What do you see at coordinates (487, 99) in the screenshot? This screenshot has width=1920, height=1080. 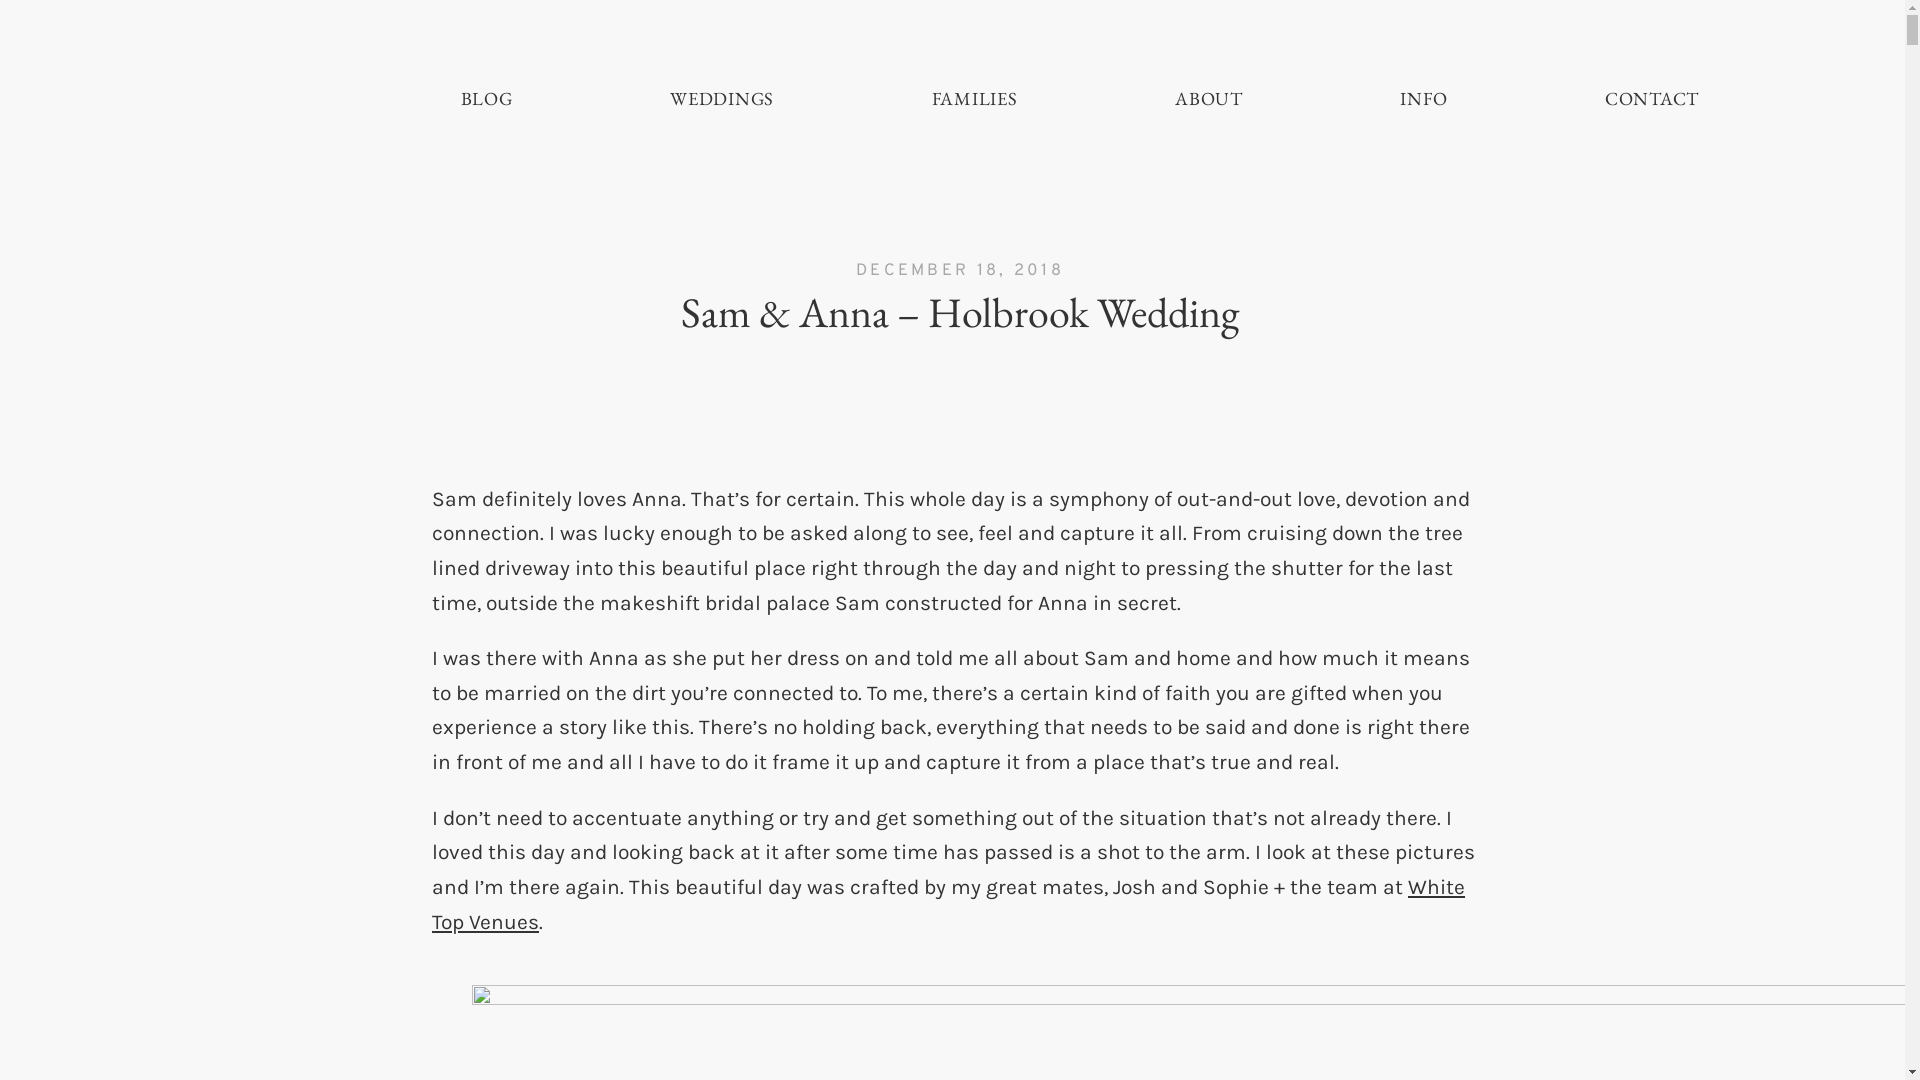 I see `BLOG` at bounding box center [487, 99].